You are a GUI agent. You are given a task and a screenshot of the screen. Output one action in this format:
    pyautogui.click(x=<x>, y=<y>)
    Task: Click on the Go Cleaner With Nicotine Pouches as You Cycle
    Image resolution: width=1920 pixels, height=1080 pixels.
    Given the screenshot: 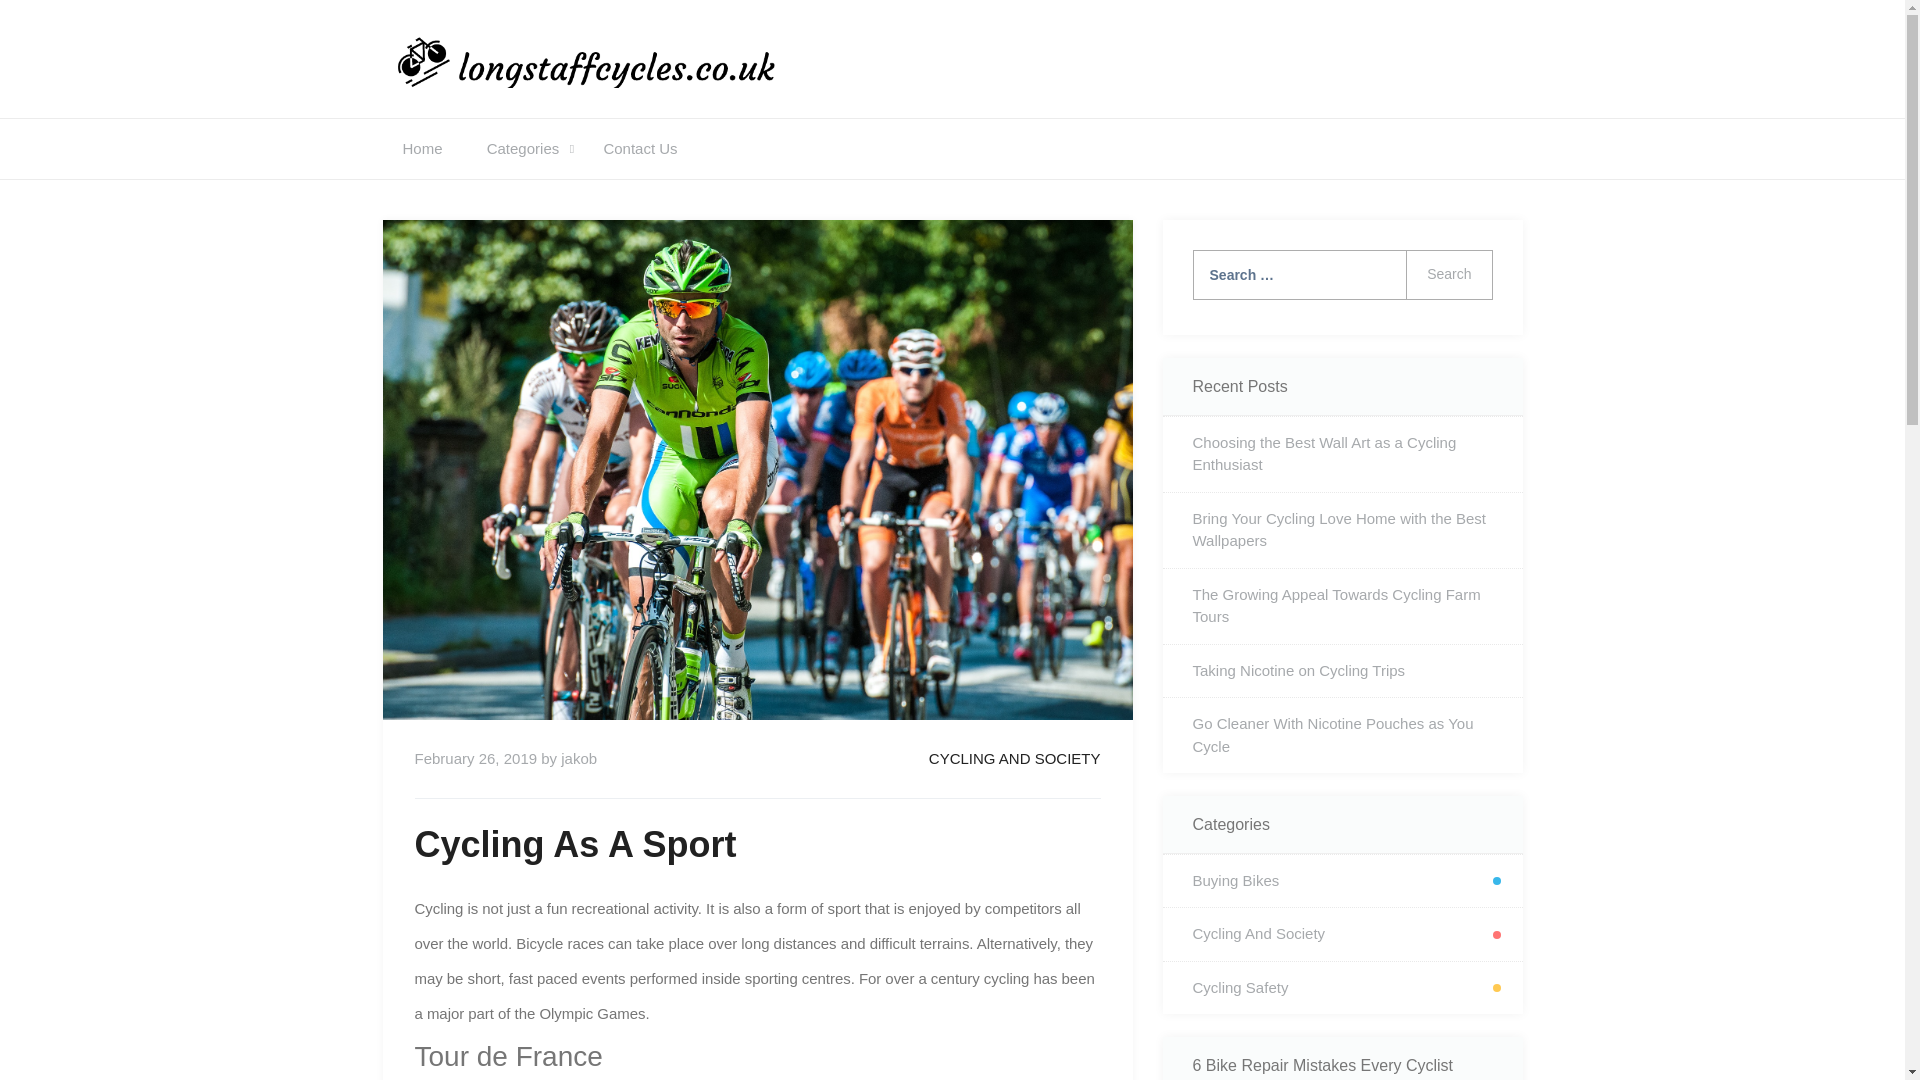 What is the action you would take?
    pyautogui.click(x=1342, y=735)
    